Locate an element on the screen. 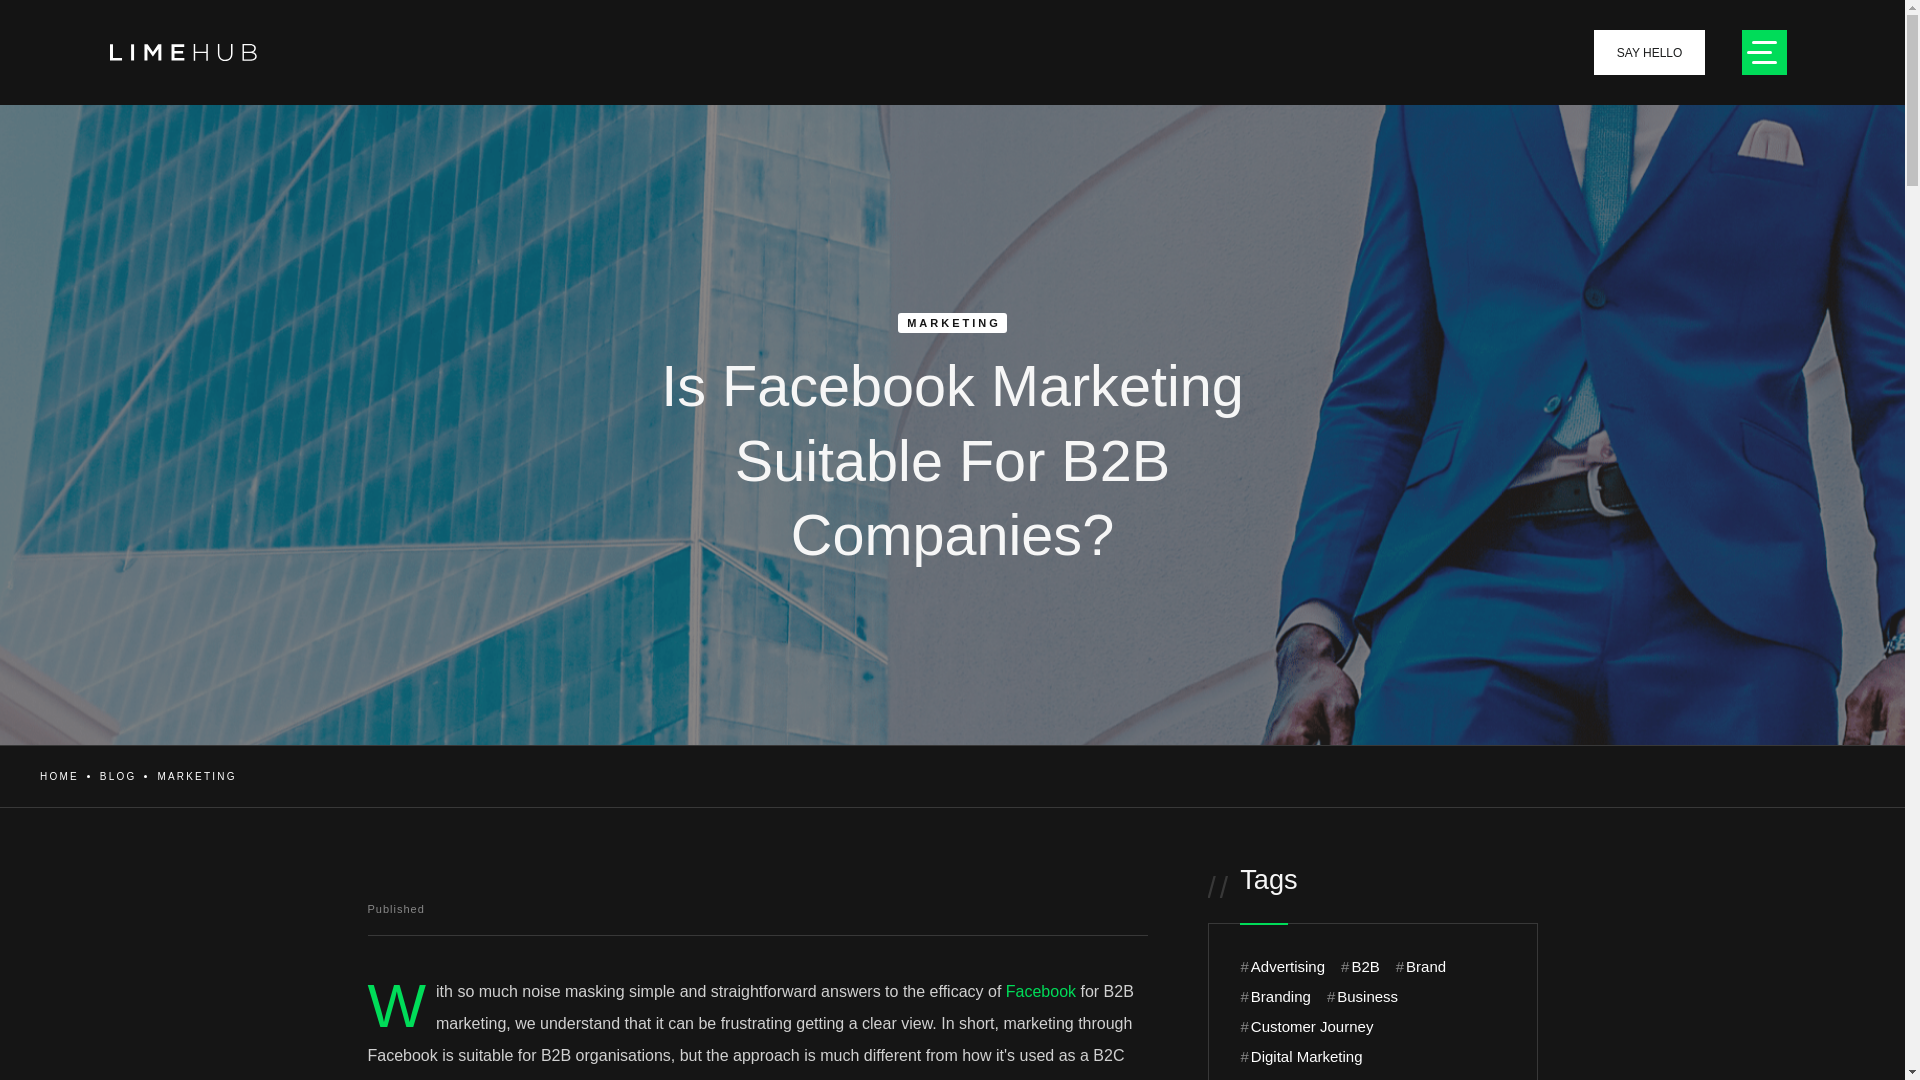 The image size is (1920, 1080). HOME is located at coordinates (58, 776).